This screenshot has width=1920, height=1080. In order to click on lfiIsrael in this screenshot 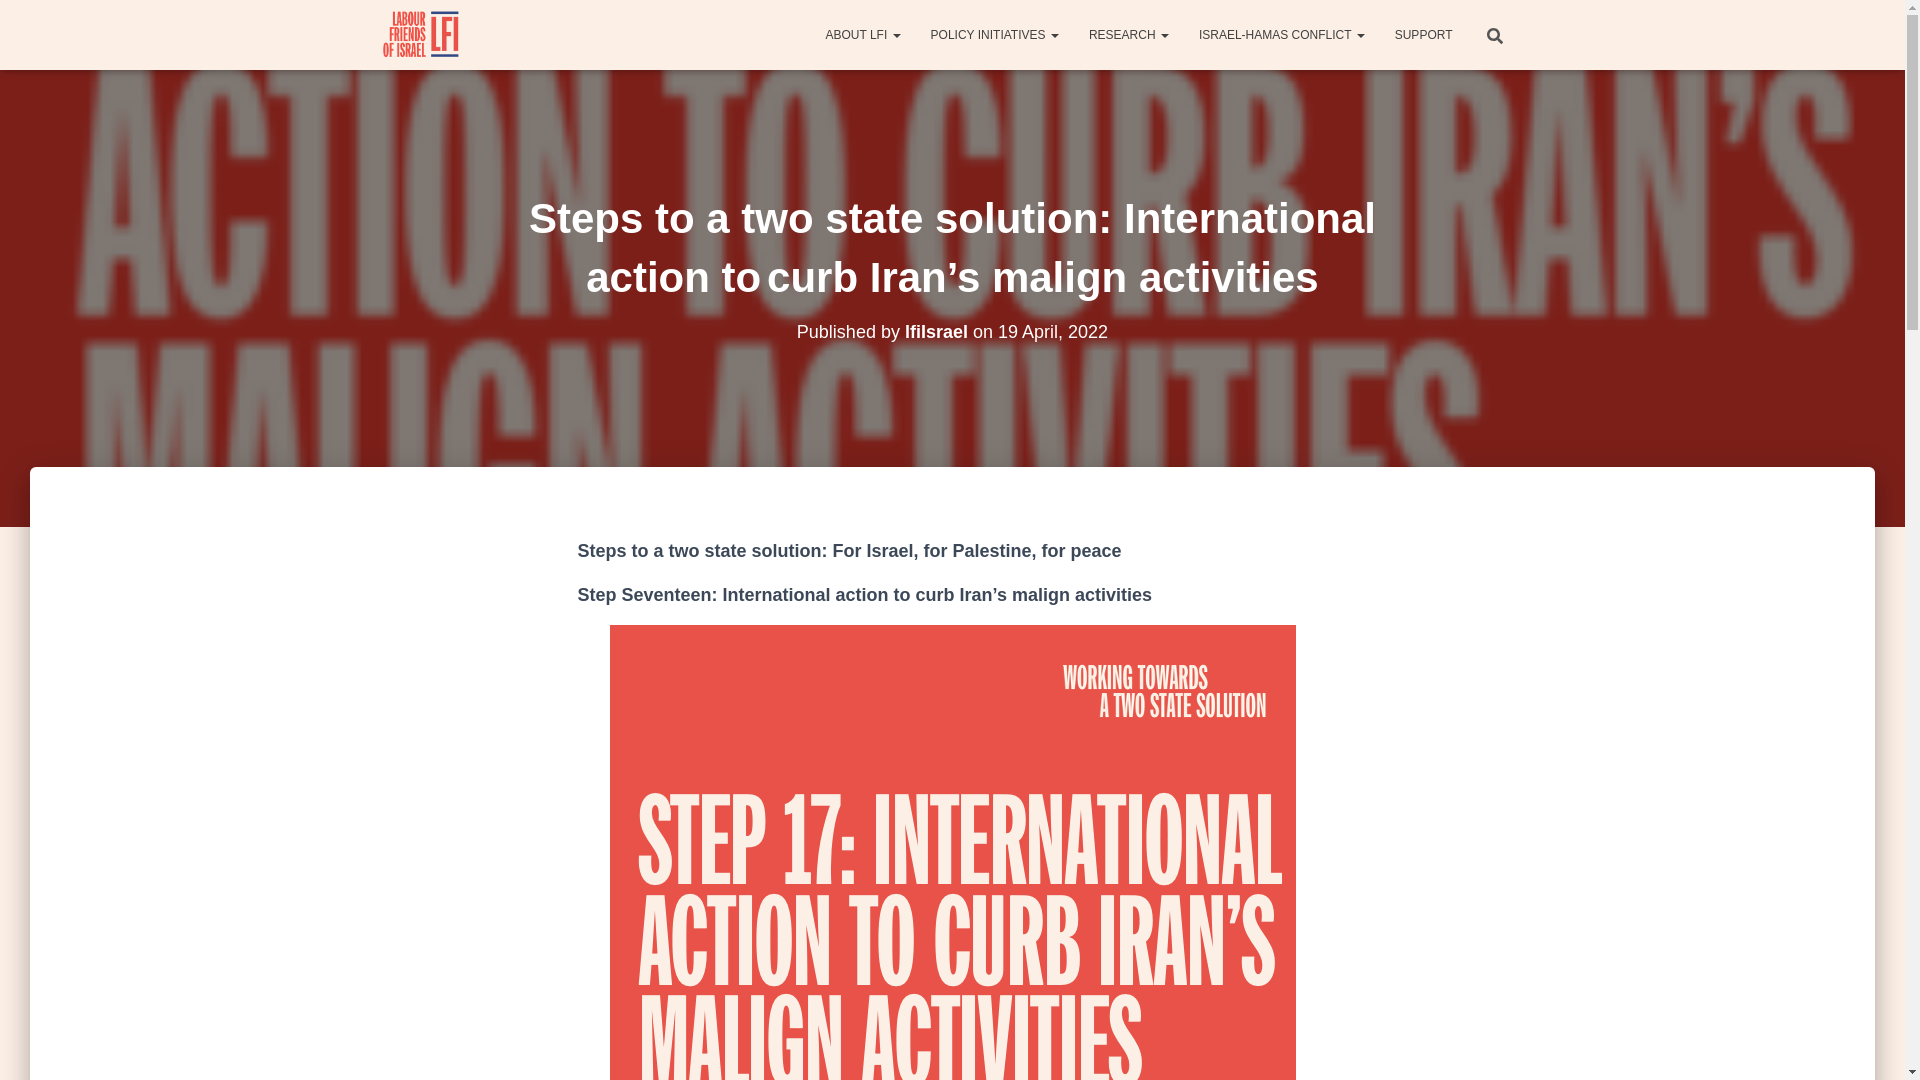, I will do `click(936, 332)`.